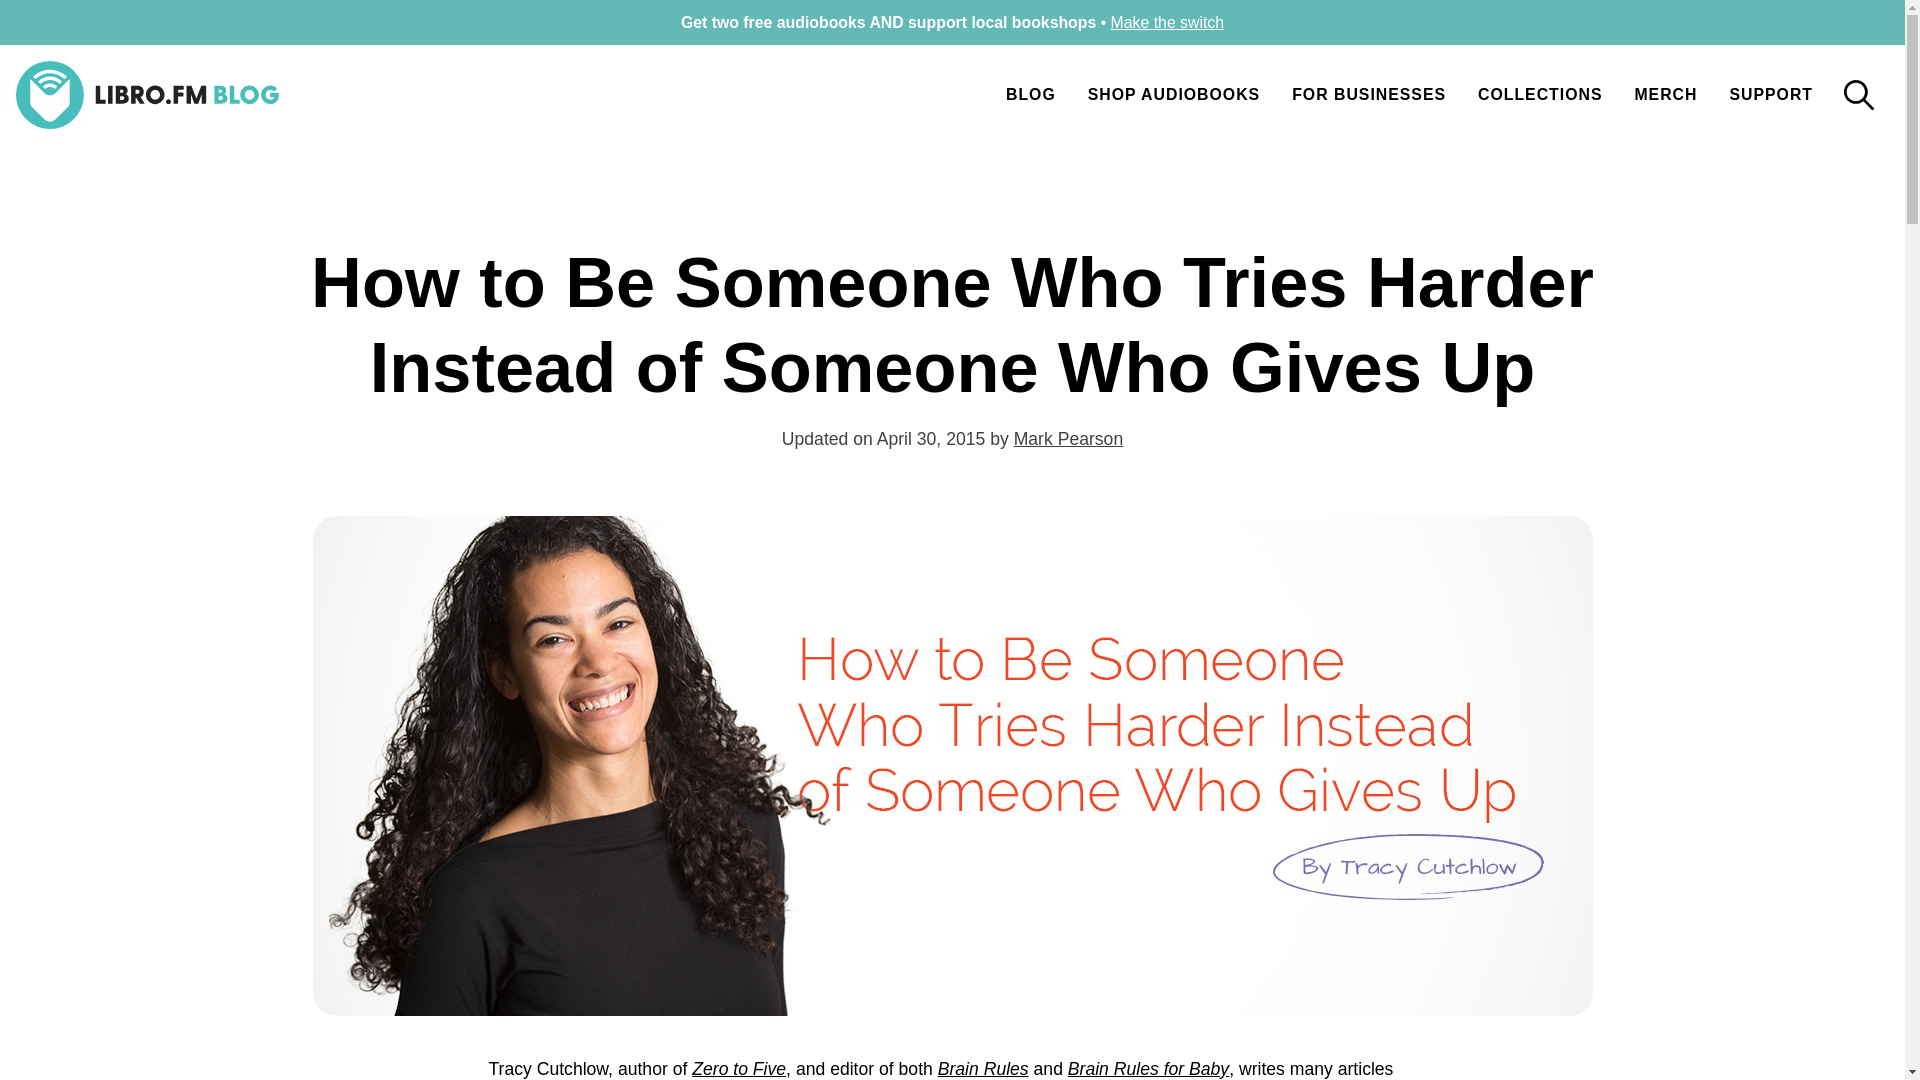 This screenshot has height=1080, width=1920. Describe the element at coordinates (738, 1068) in the screenshot. I see `Zero to Five` at that location.